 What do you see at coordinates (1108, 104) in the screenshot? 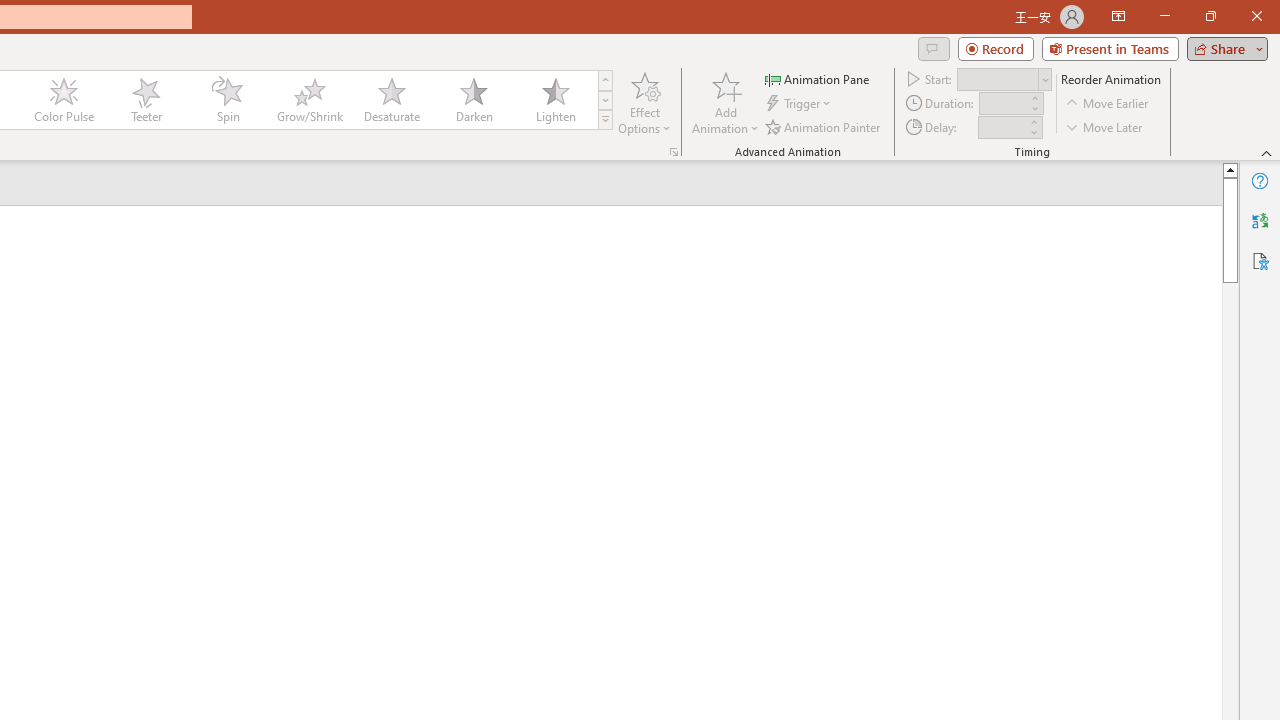
I see `Move Earlier` at bounding box center [1108, 104].